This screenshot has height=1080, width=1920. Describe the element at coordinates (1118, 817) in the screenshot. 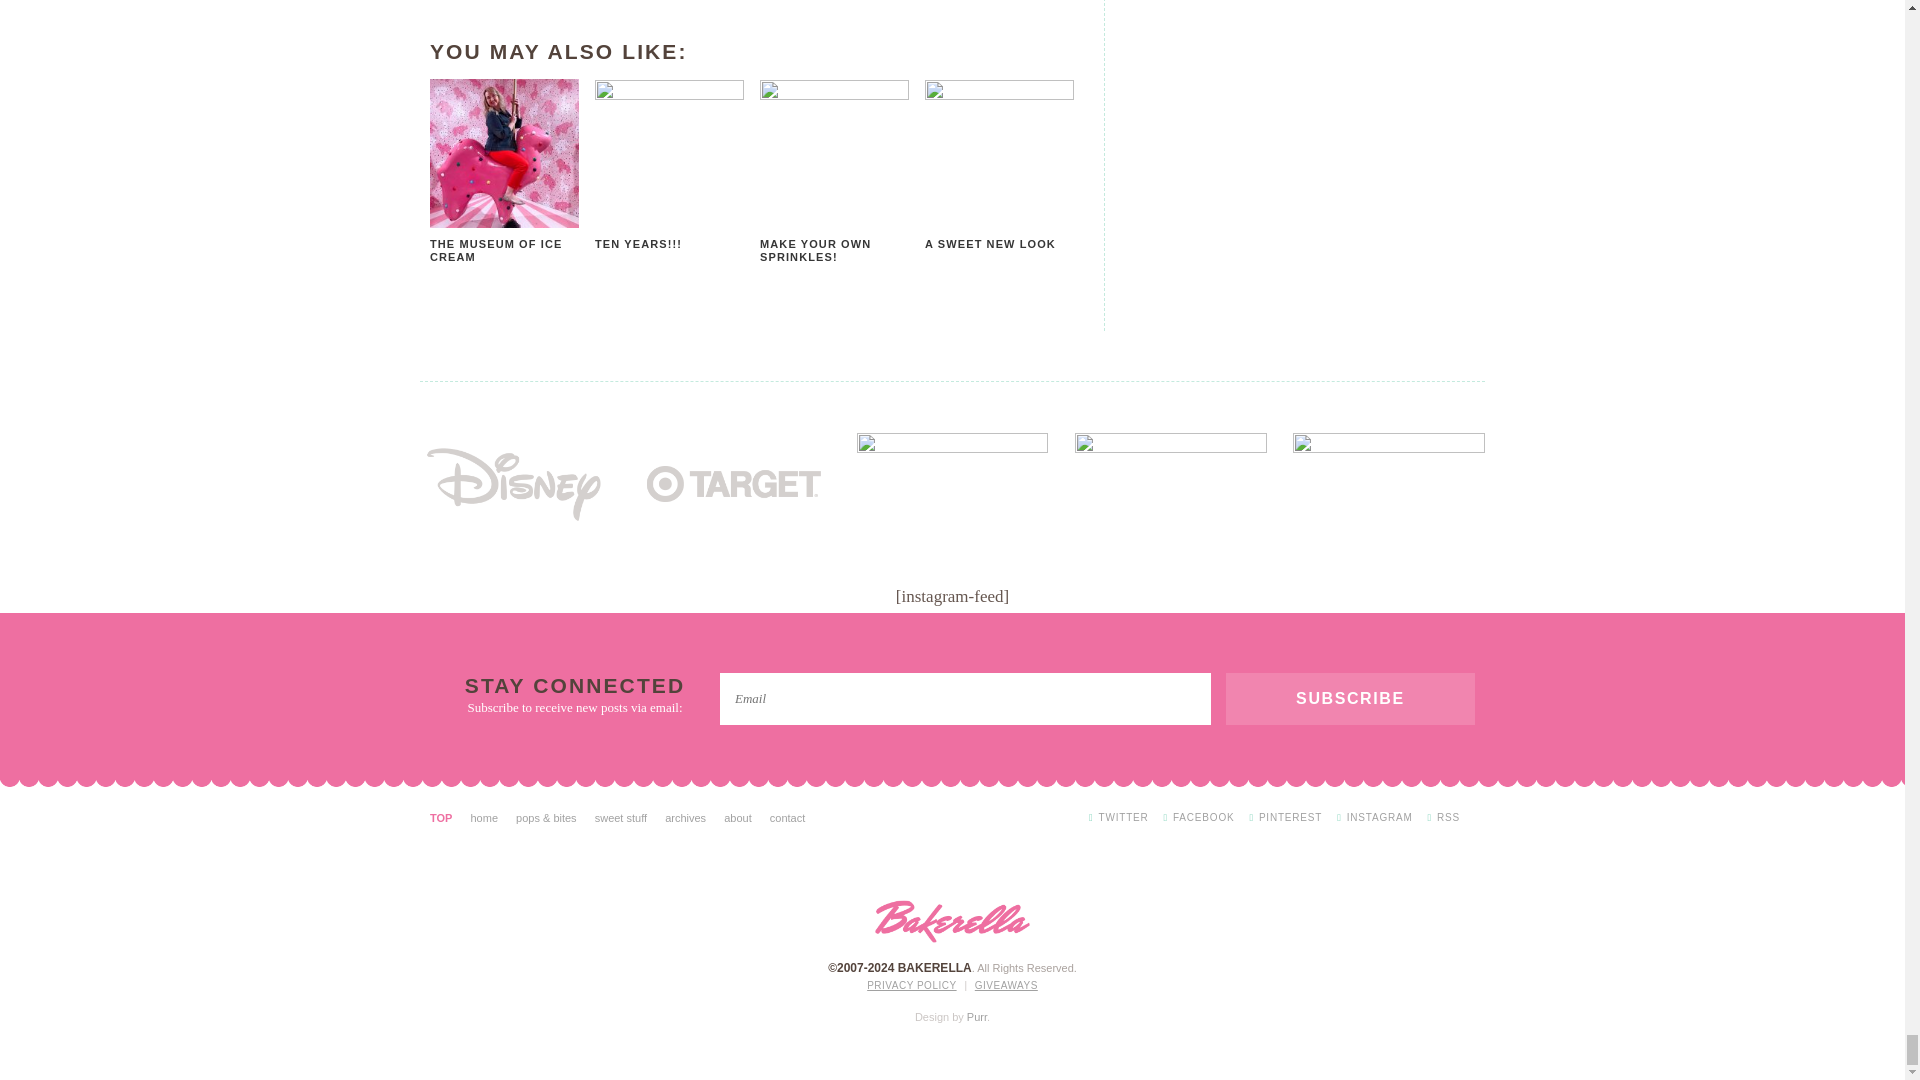

I see `Twitter` at that location.